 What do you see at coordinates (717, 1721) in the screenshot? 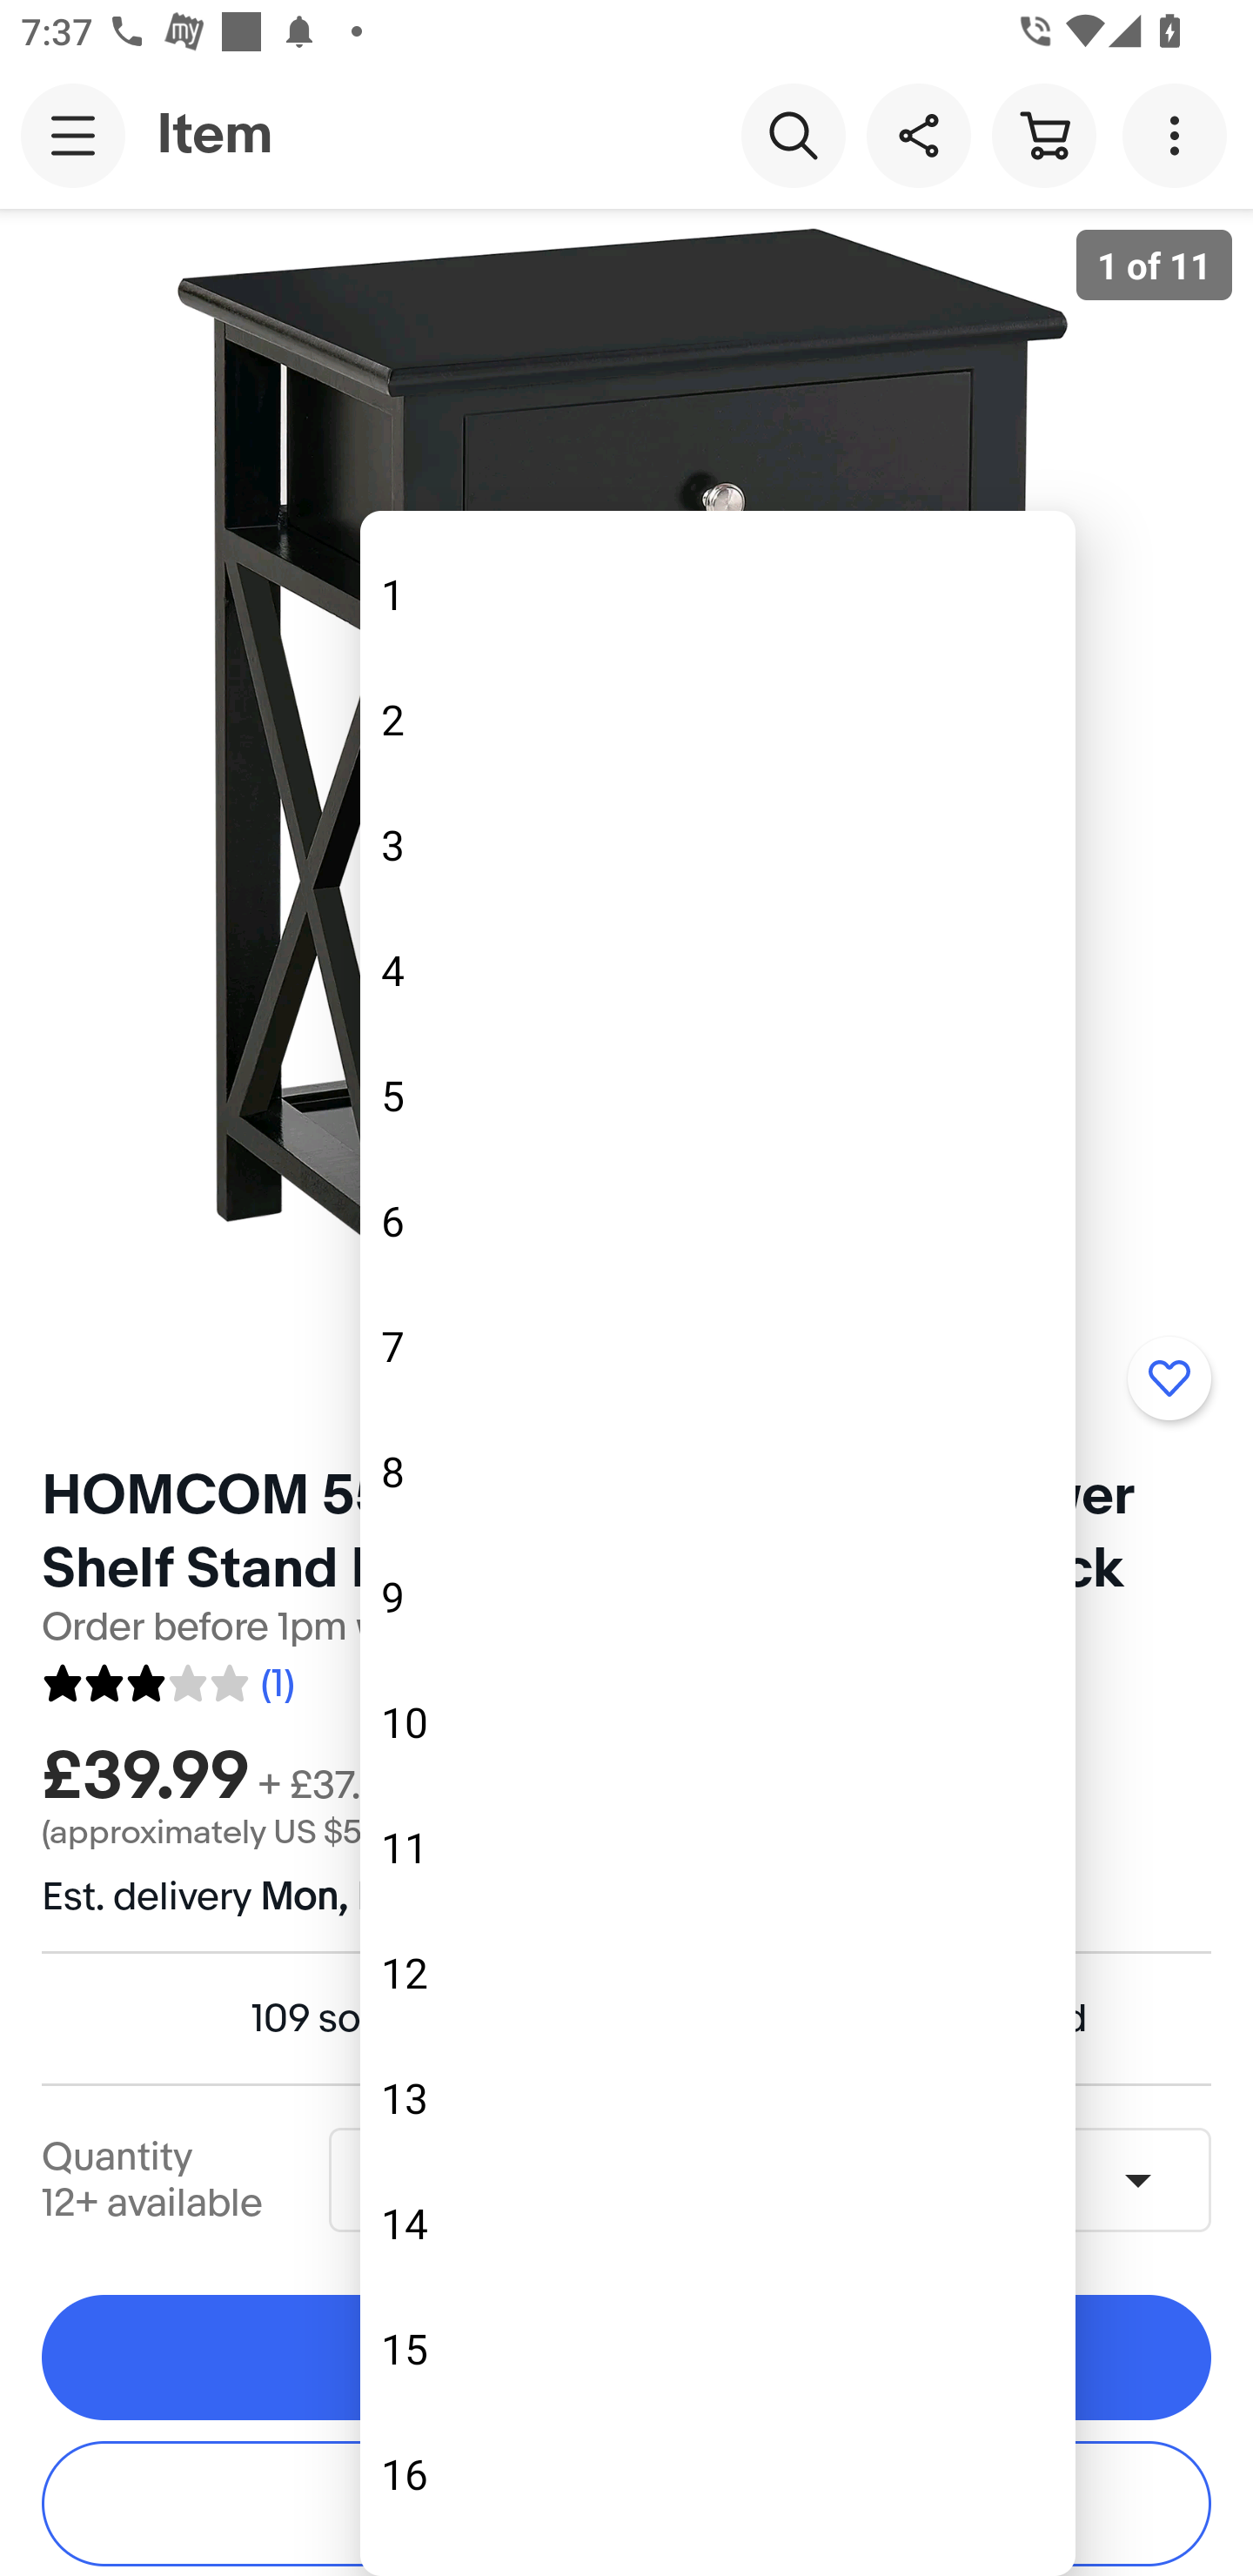
I see `10` at bounding box center [717, 1721].